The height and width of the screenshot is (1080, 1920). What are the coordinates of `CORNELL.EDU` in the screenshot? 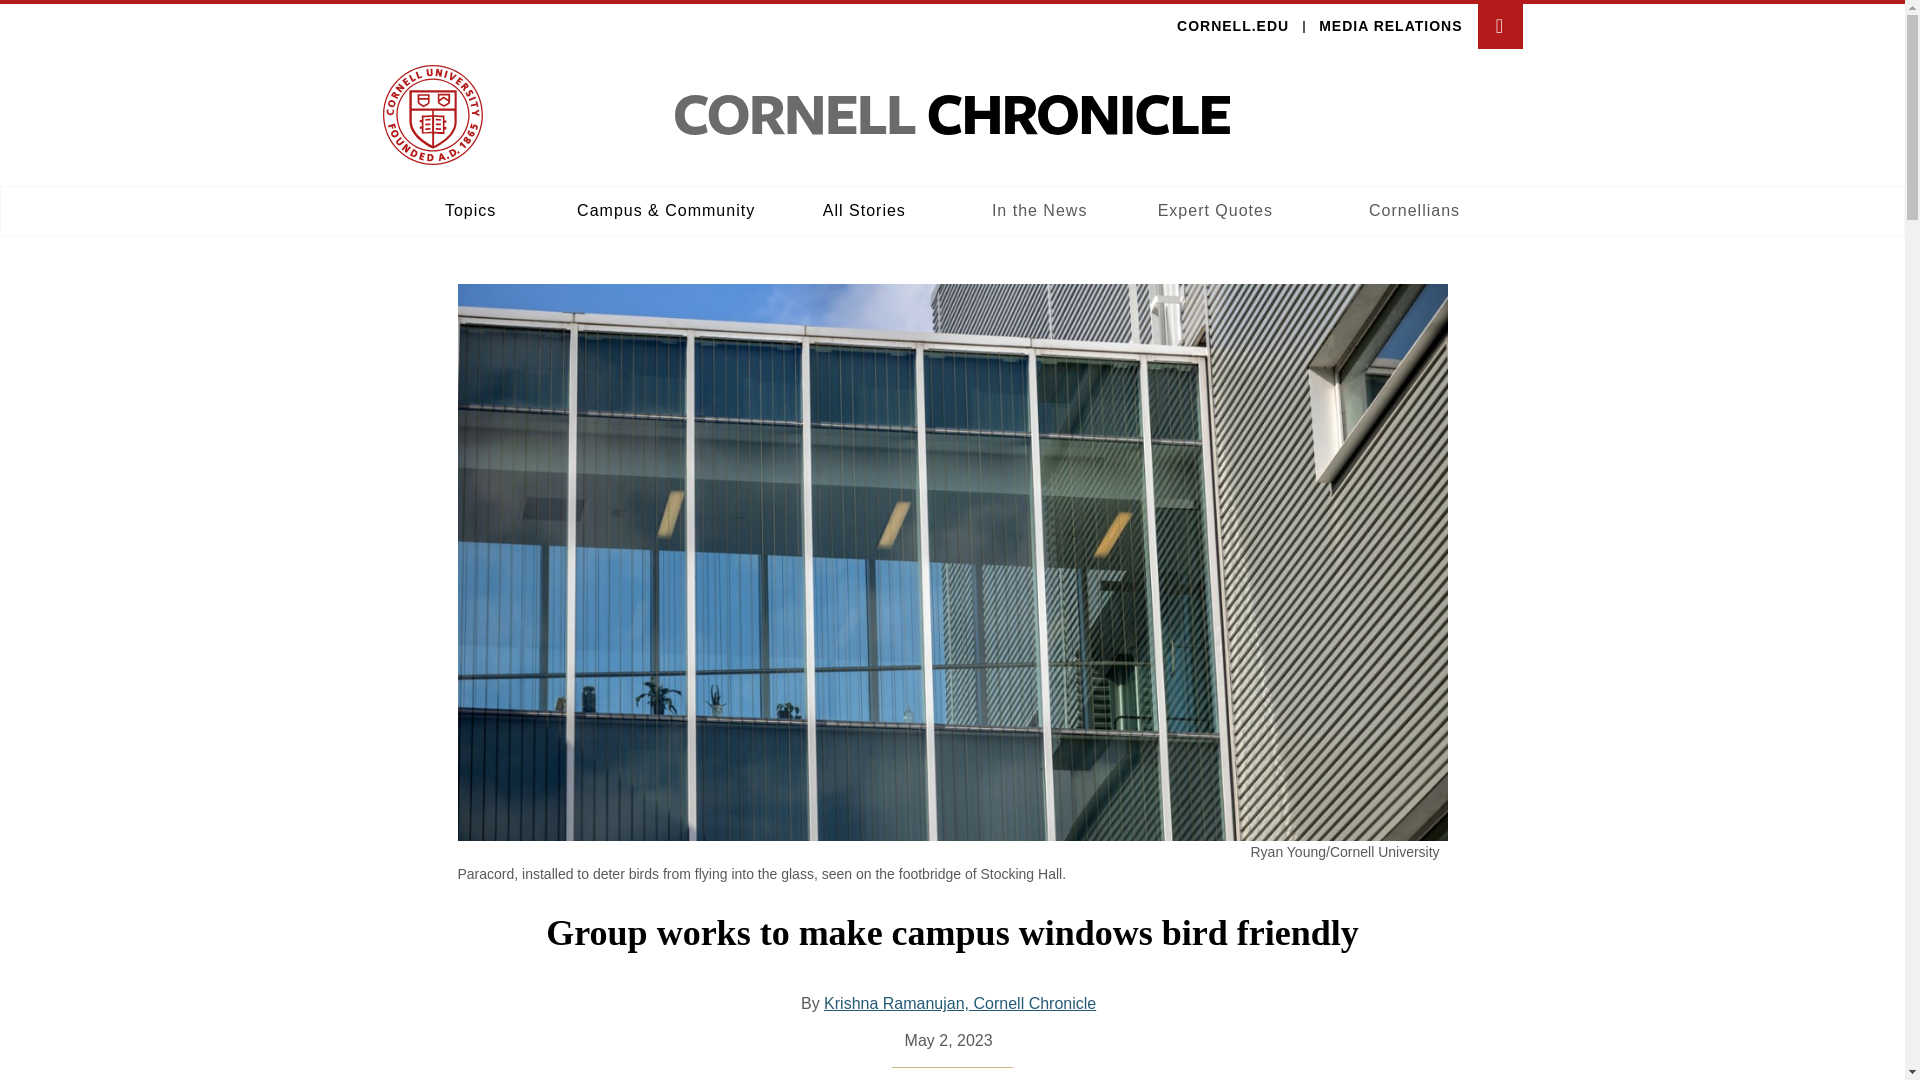 It's located at (1232, 26).